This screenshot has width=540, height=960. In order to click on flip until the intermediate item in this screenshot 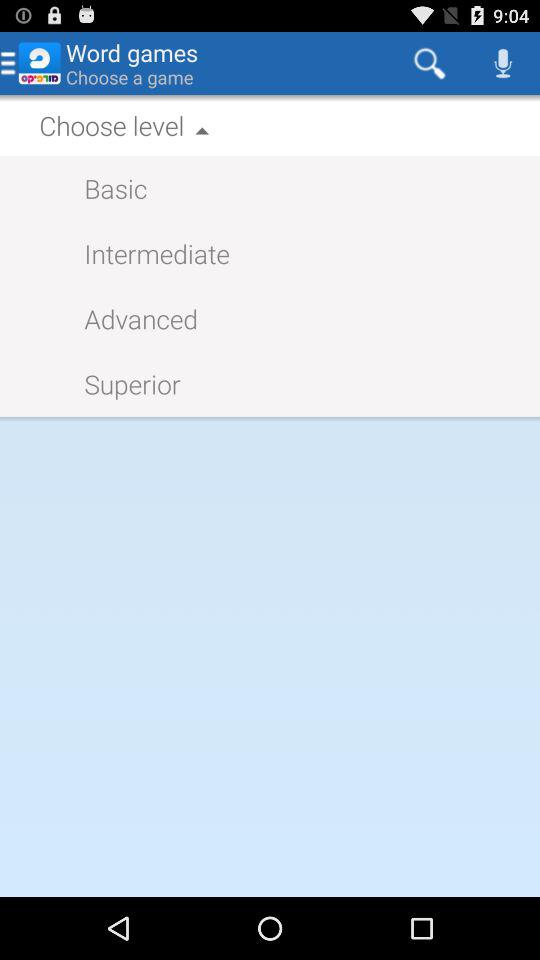, I will do `click(146, 252)`.